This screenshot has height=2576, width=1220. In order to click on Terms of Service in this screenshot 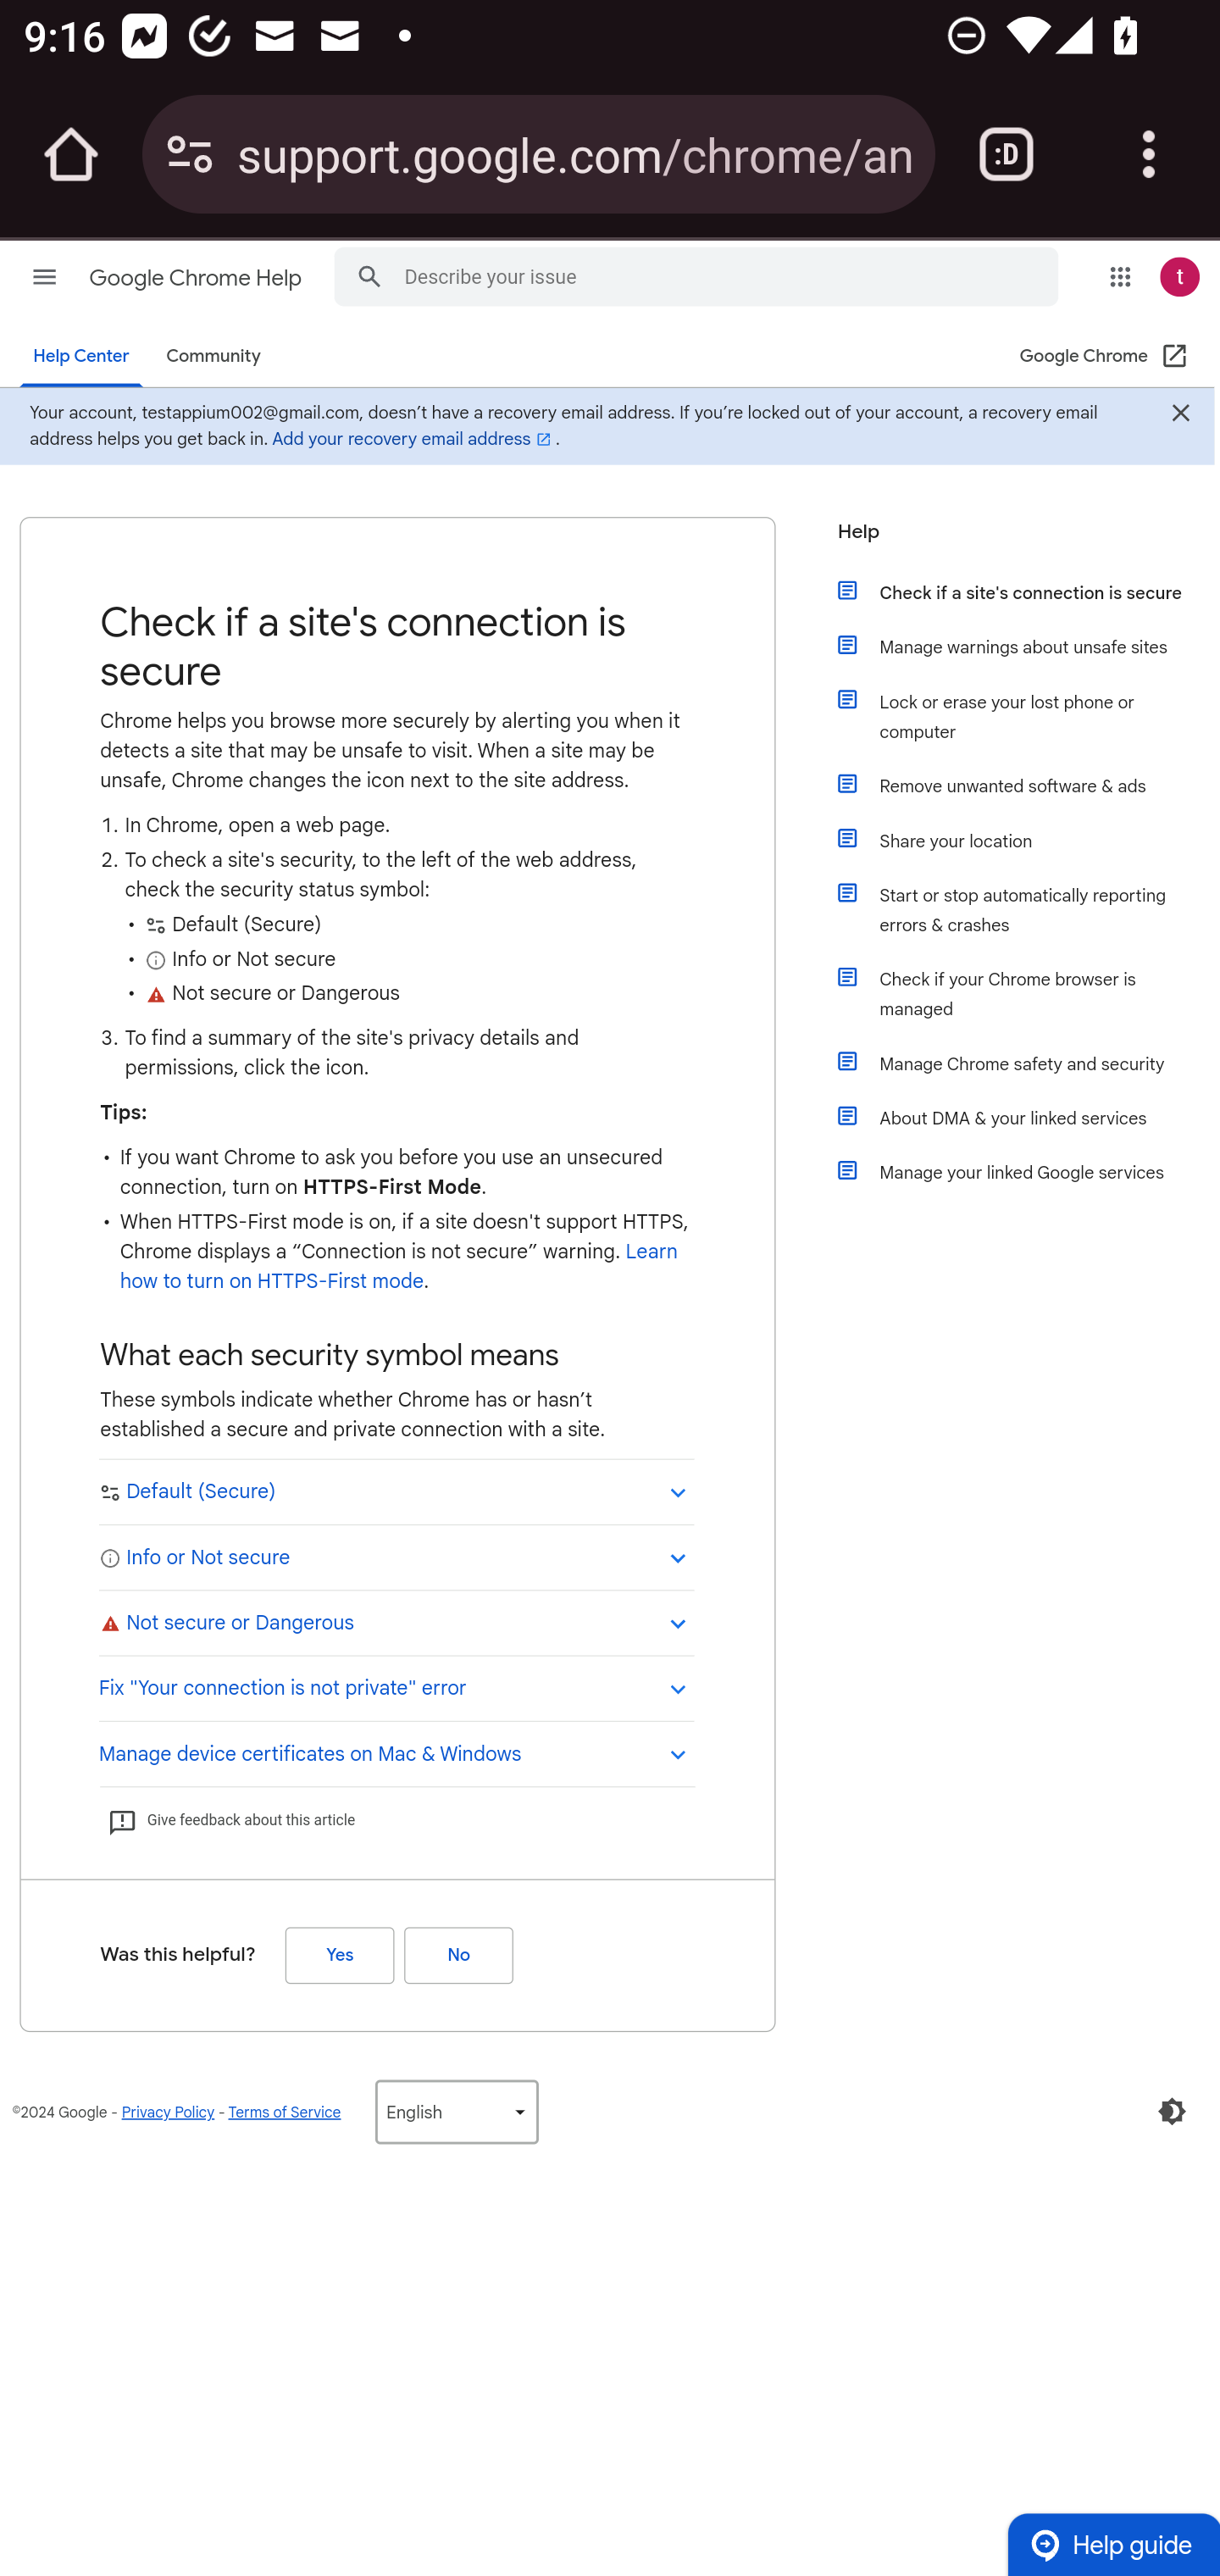, I will do `click(285, 2112)`.